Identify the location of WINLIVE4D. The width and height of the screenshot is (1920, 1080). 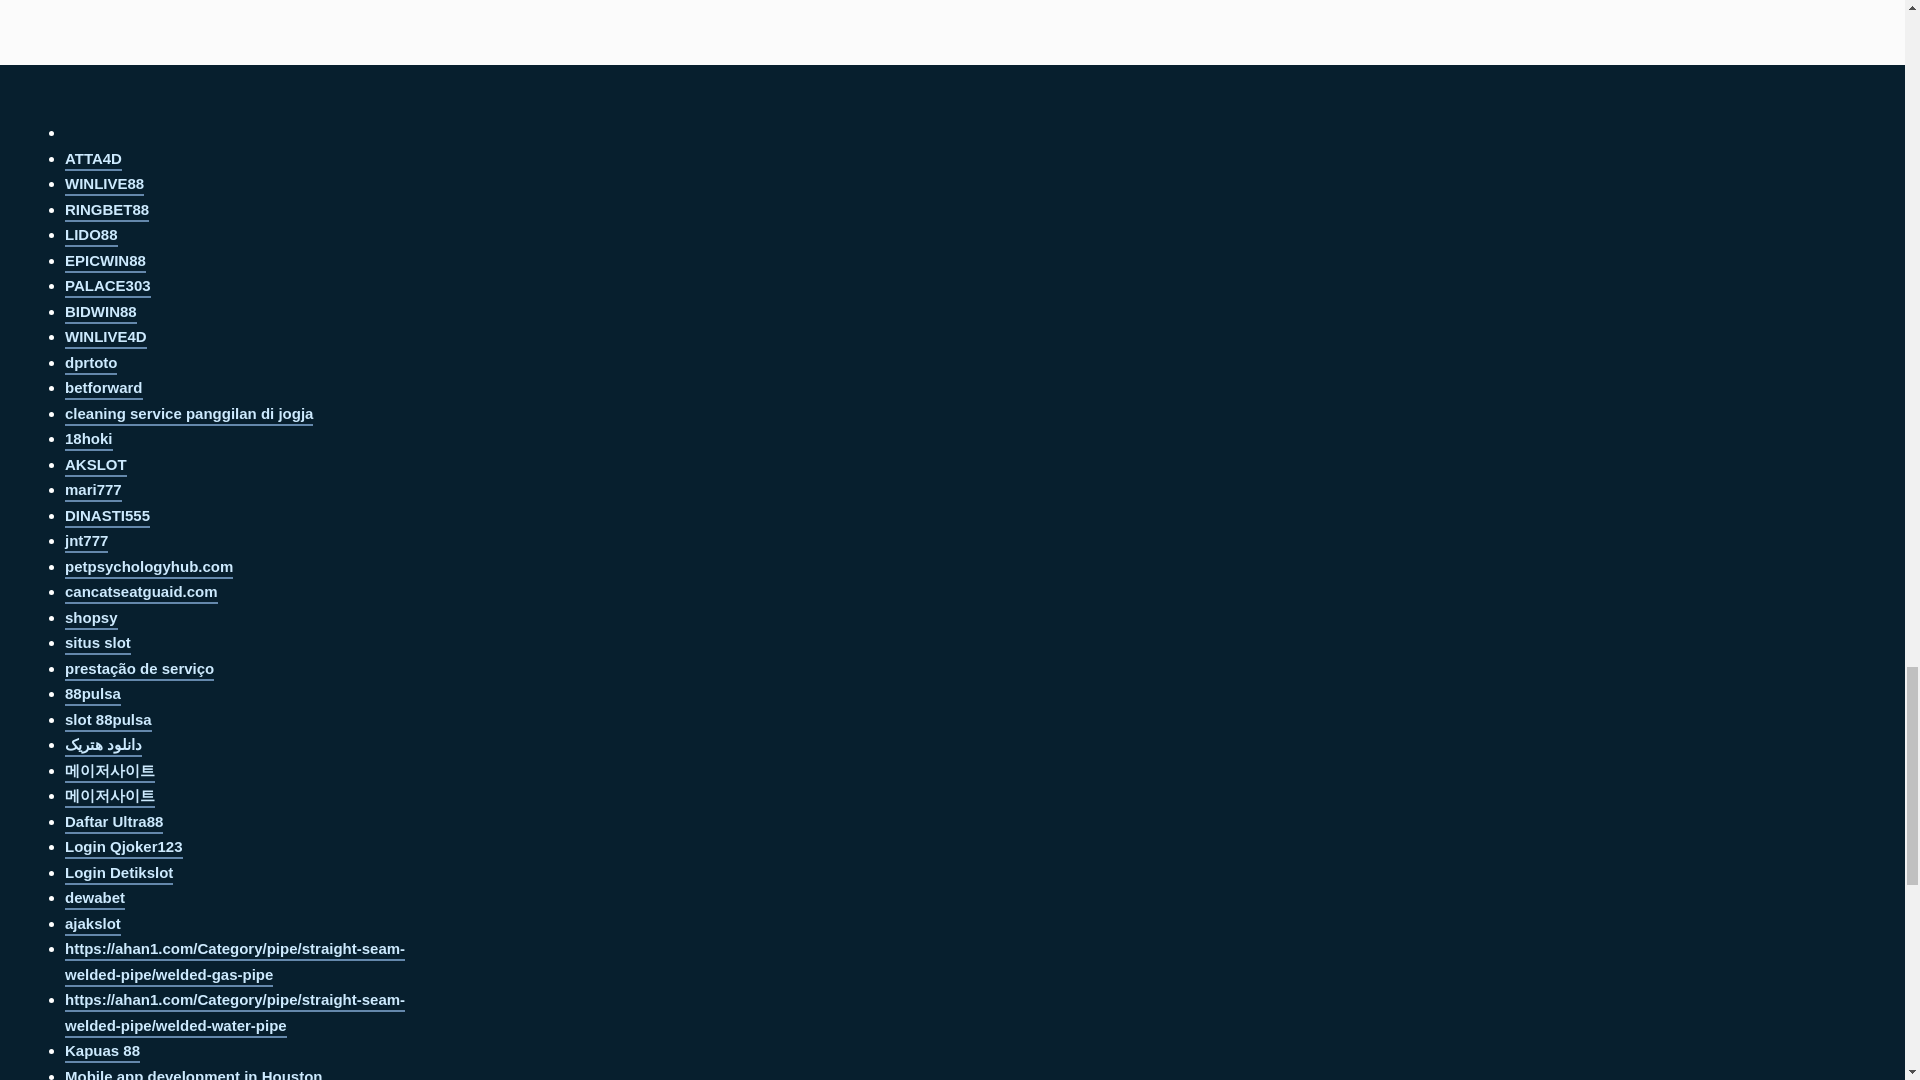
(106, 338).